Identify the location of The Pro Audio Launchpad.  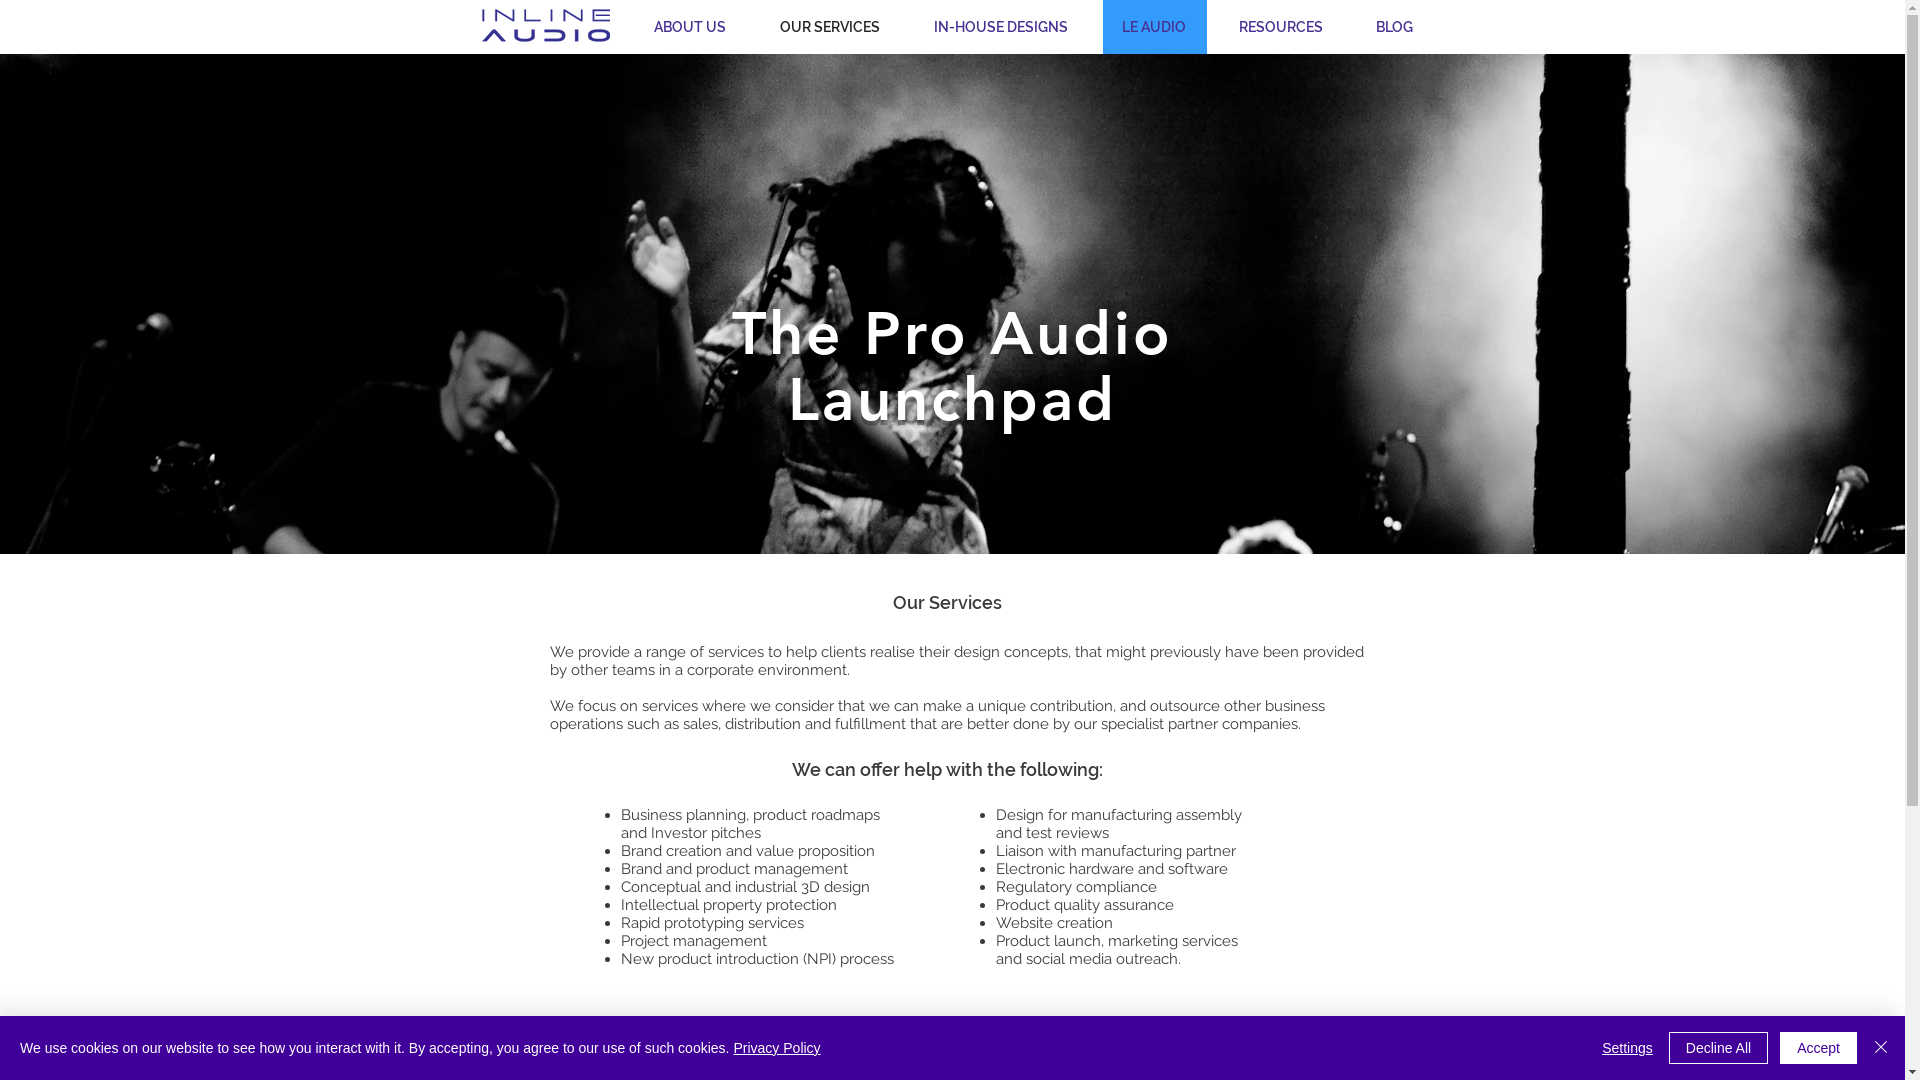
(952, 366).